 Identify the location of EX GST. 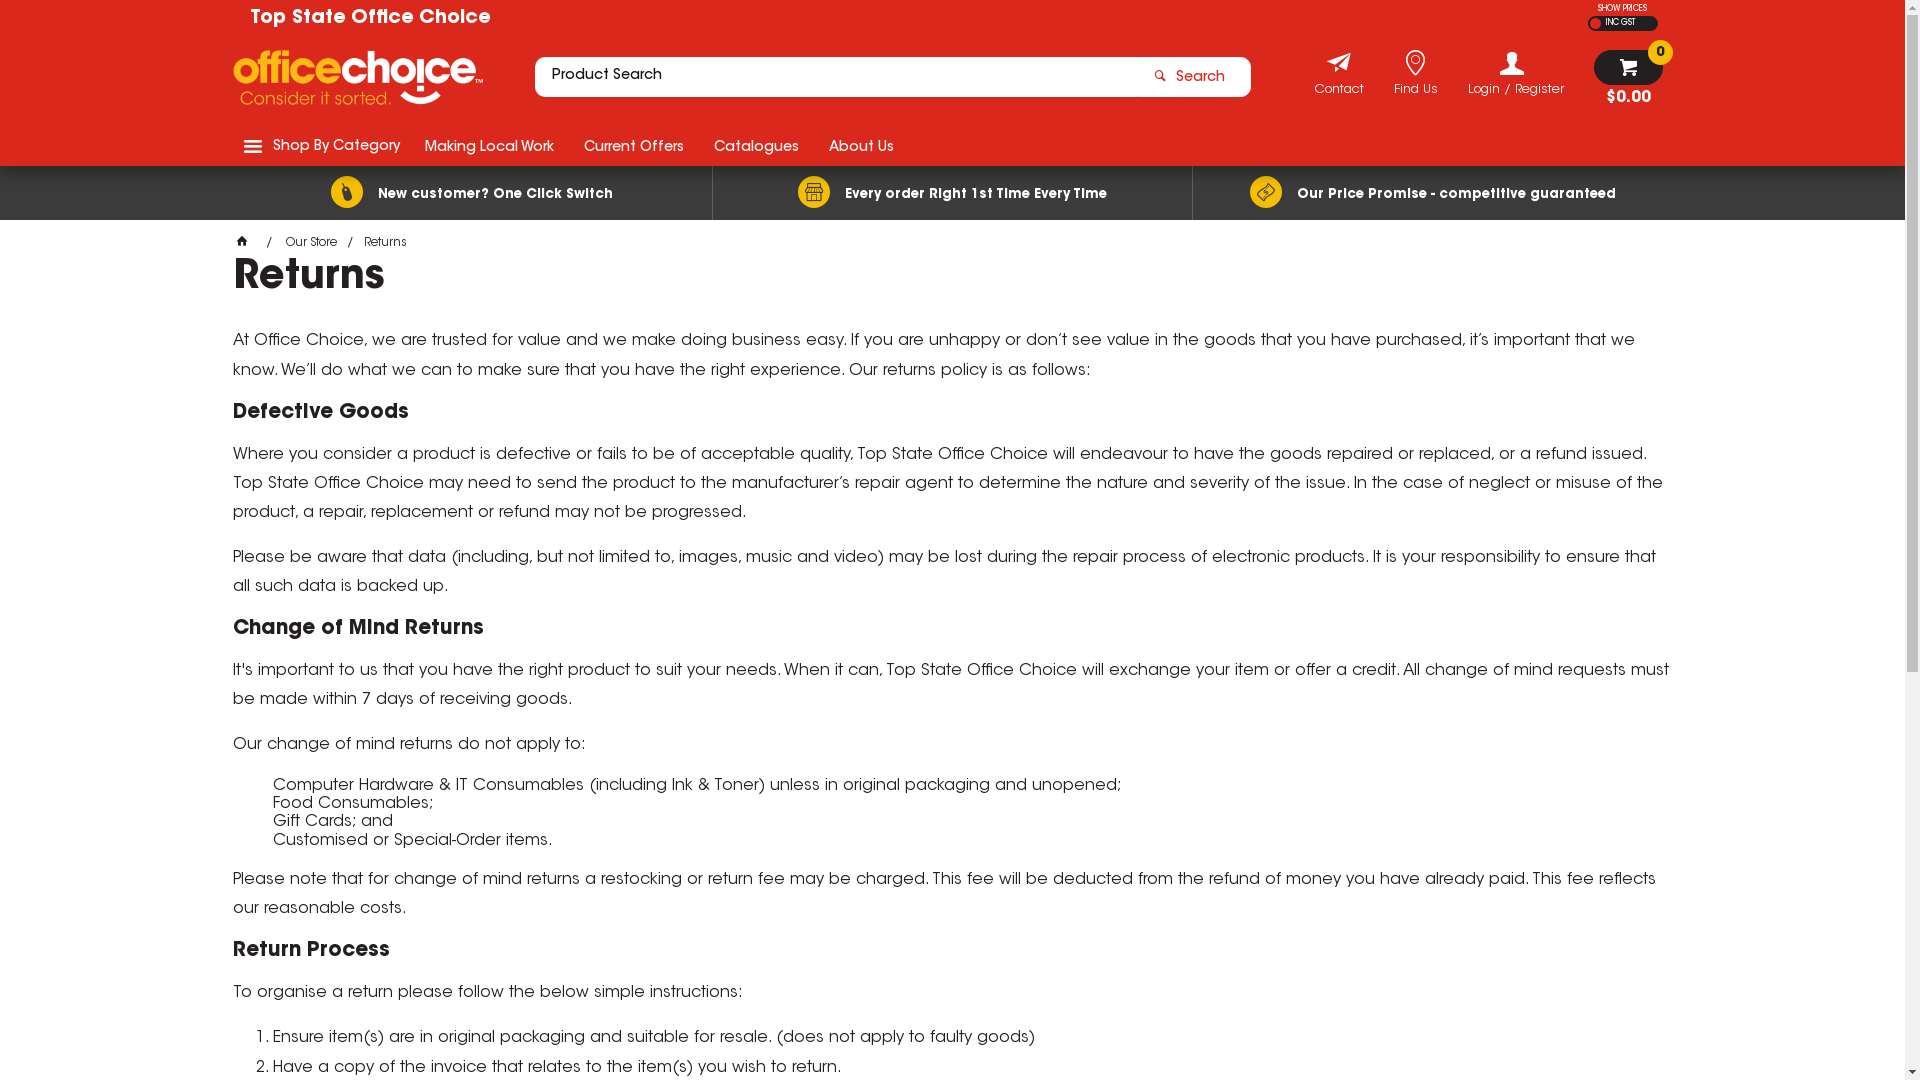
(1596, 24).